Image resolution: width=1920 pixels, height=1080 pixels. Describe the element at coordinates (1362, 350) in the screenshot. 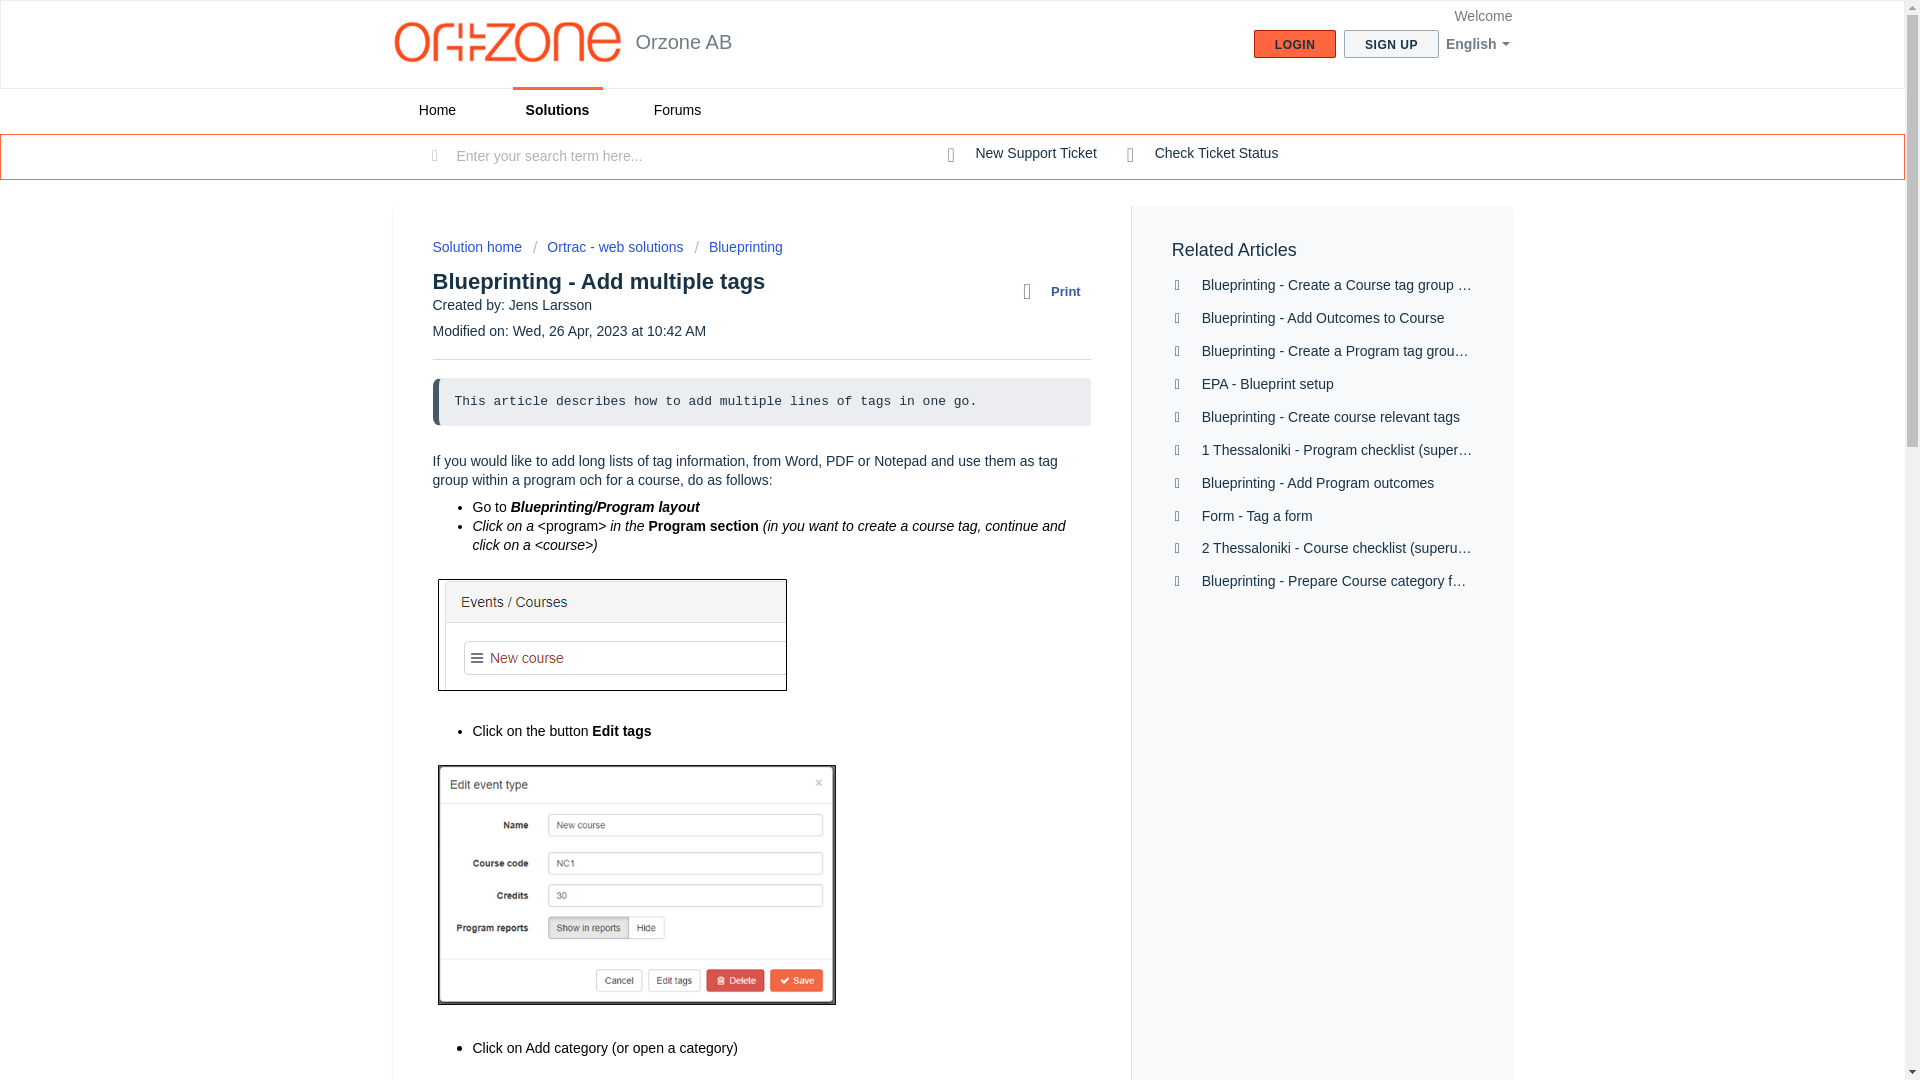

I see `Blueprinting - Create a Program tag group with tags` at that location.